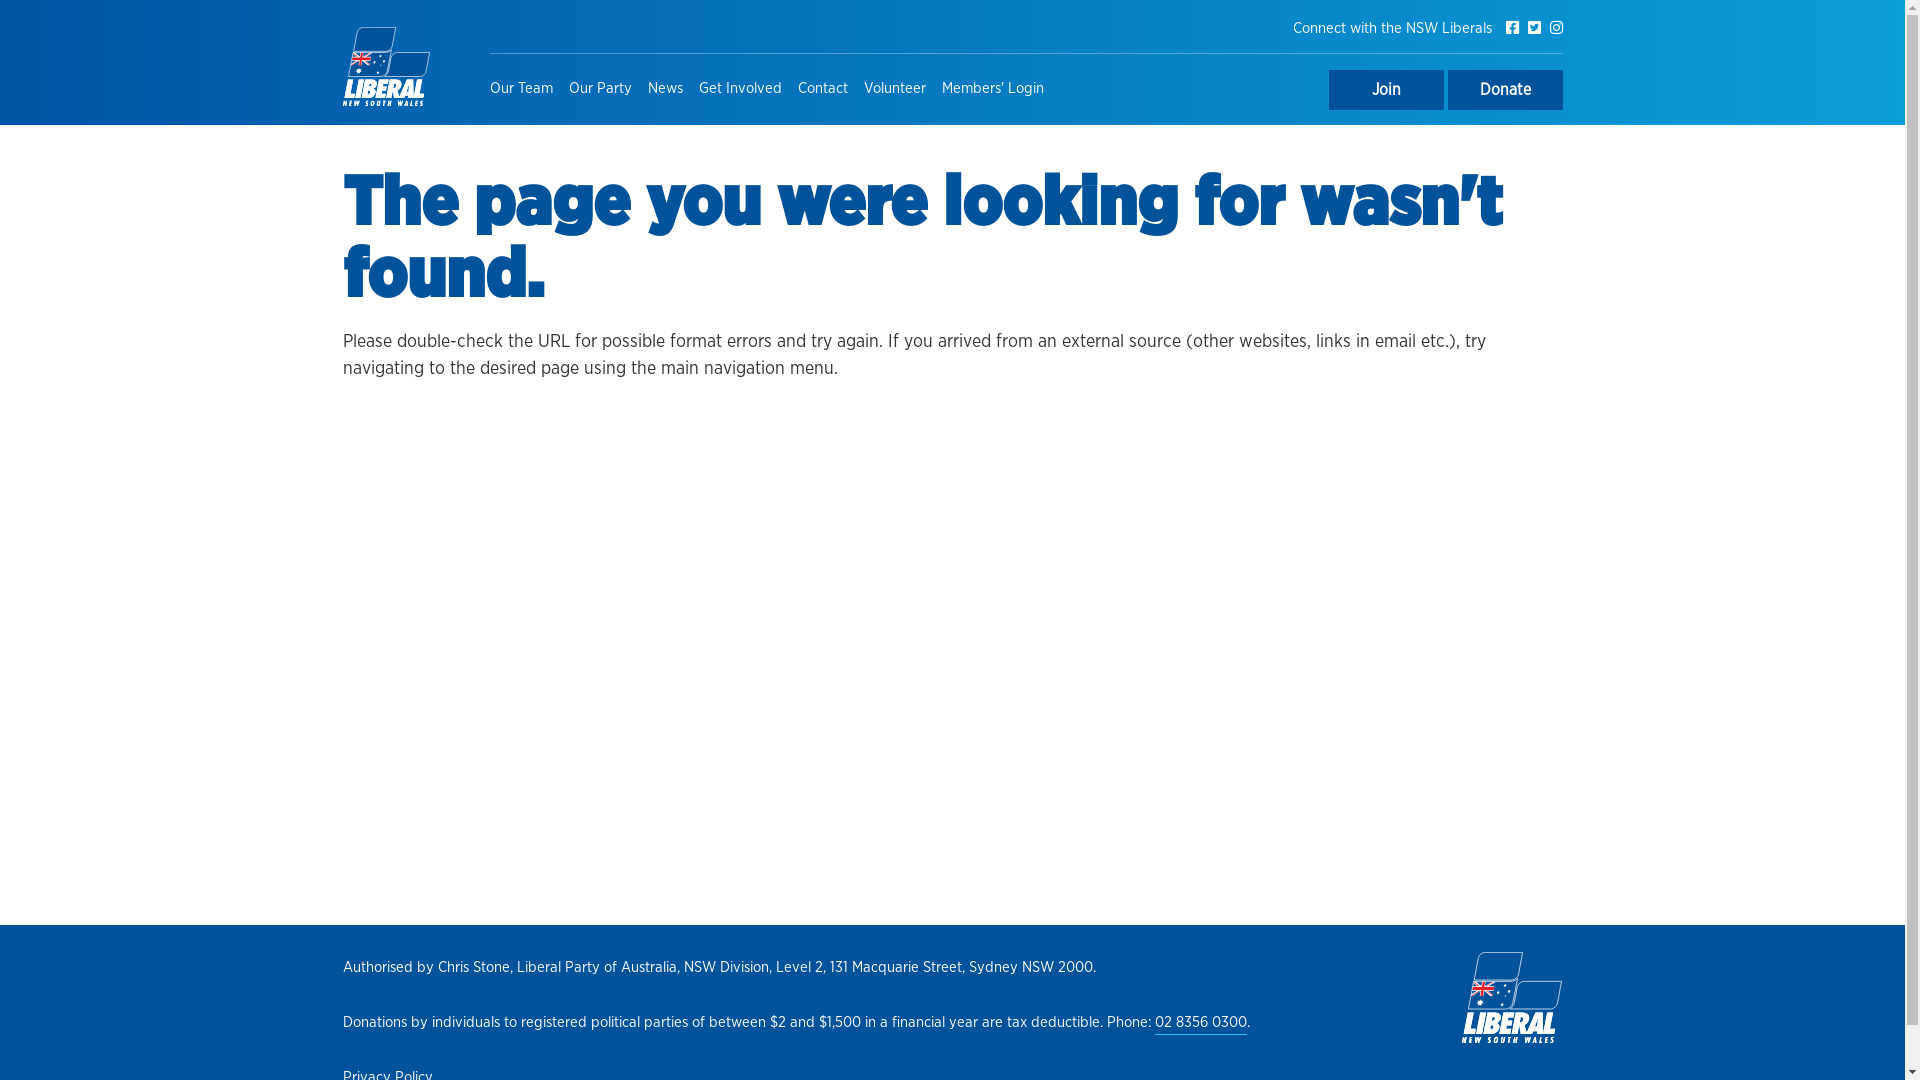  I want to click on 02 8356 0300, so click(1200, 1024).